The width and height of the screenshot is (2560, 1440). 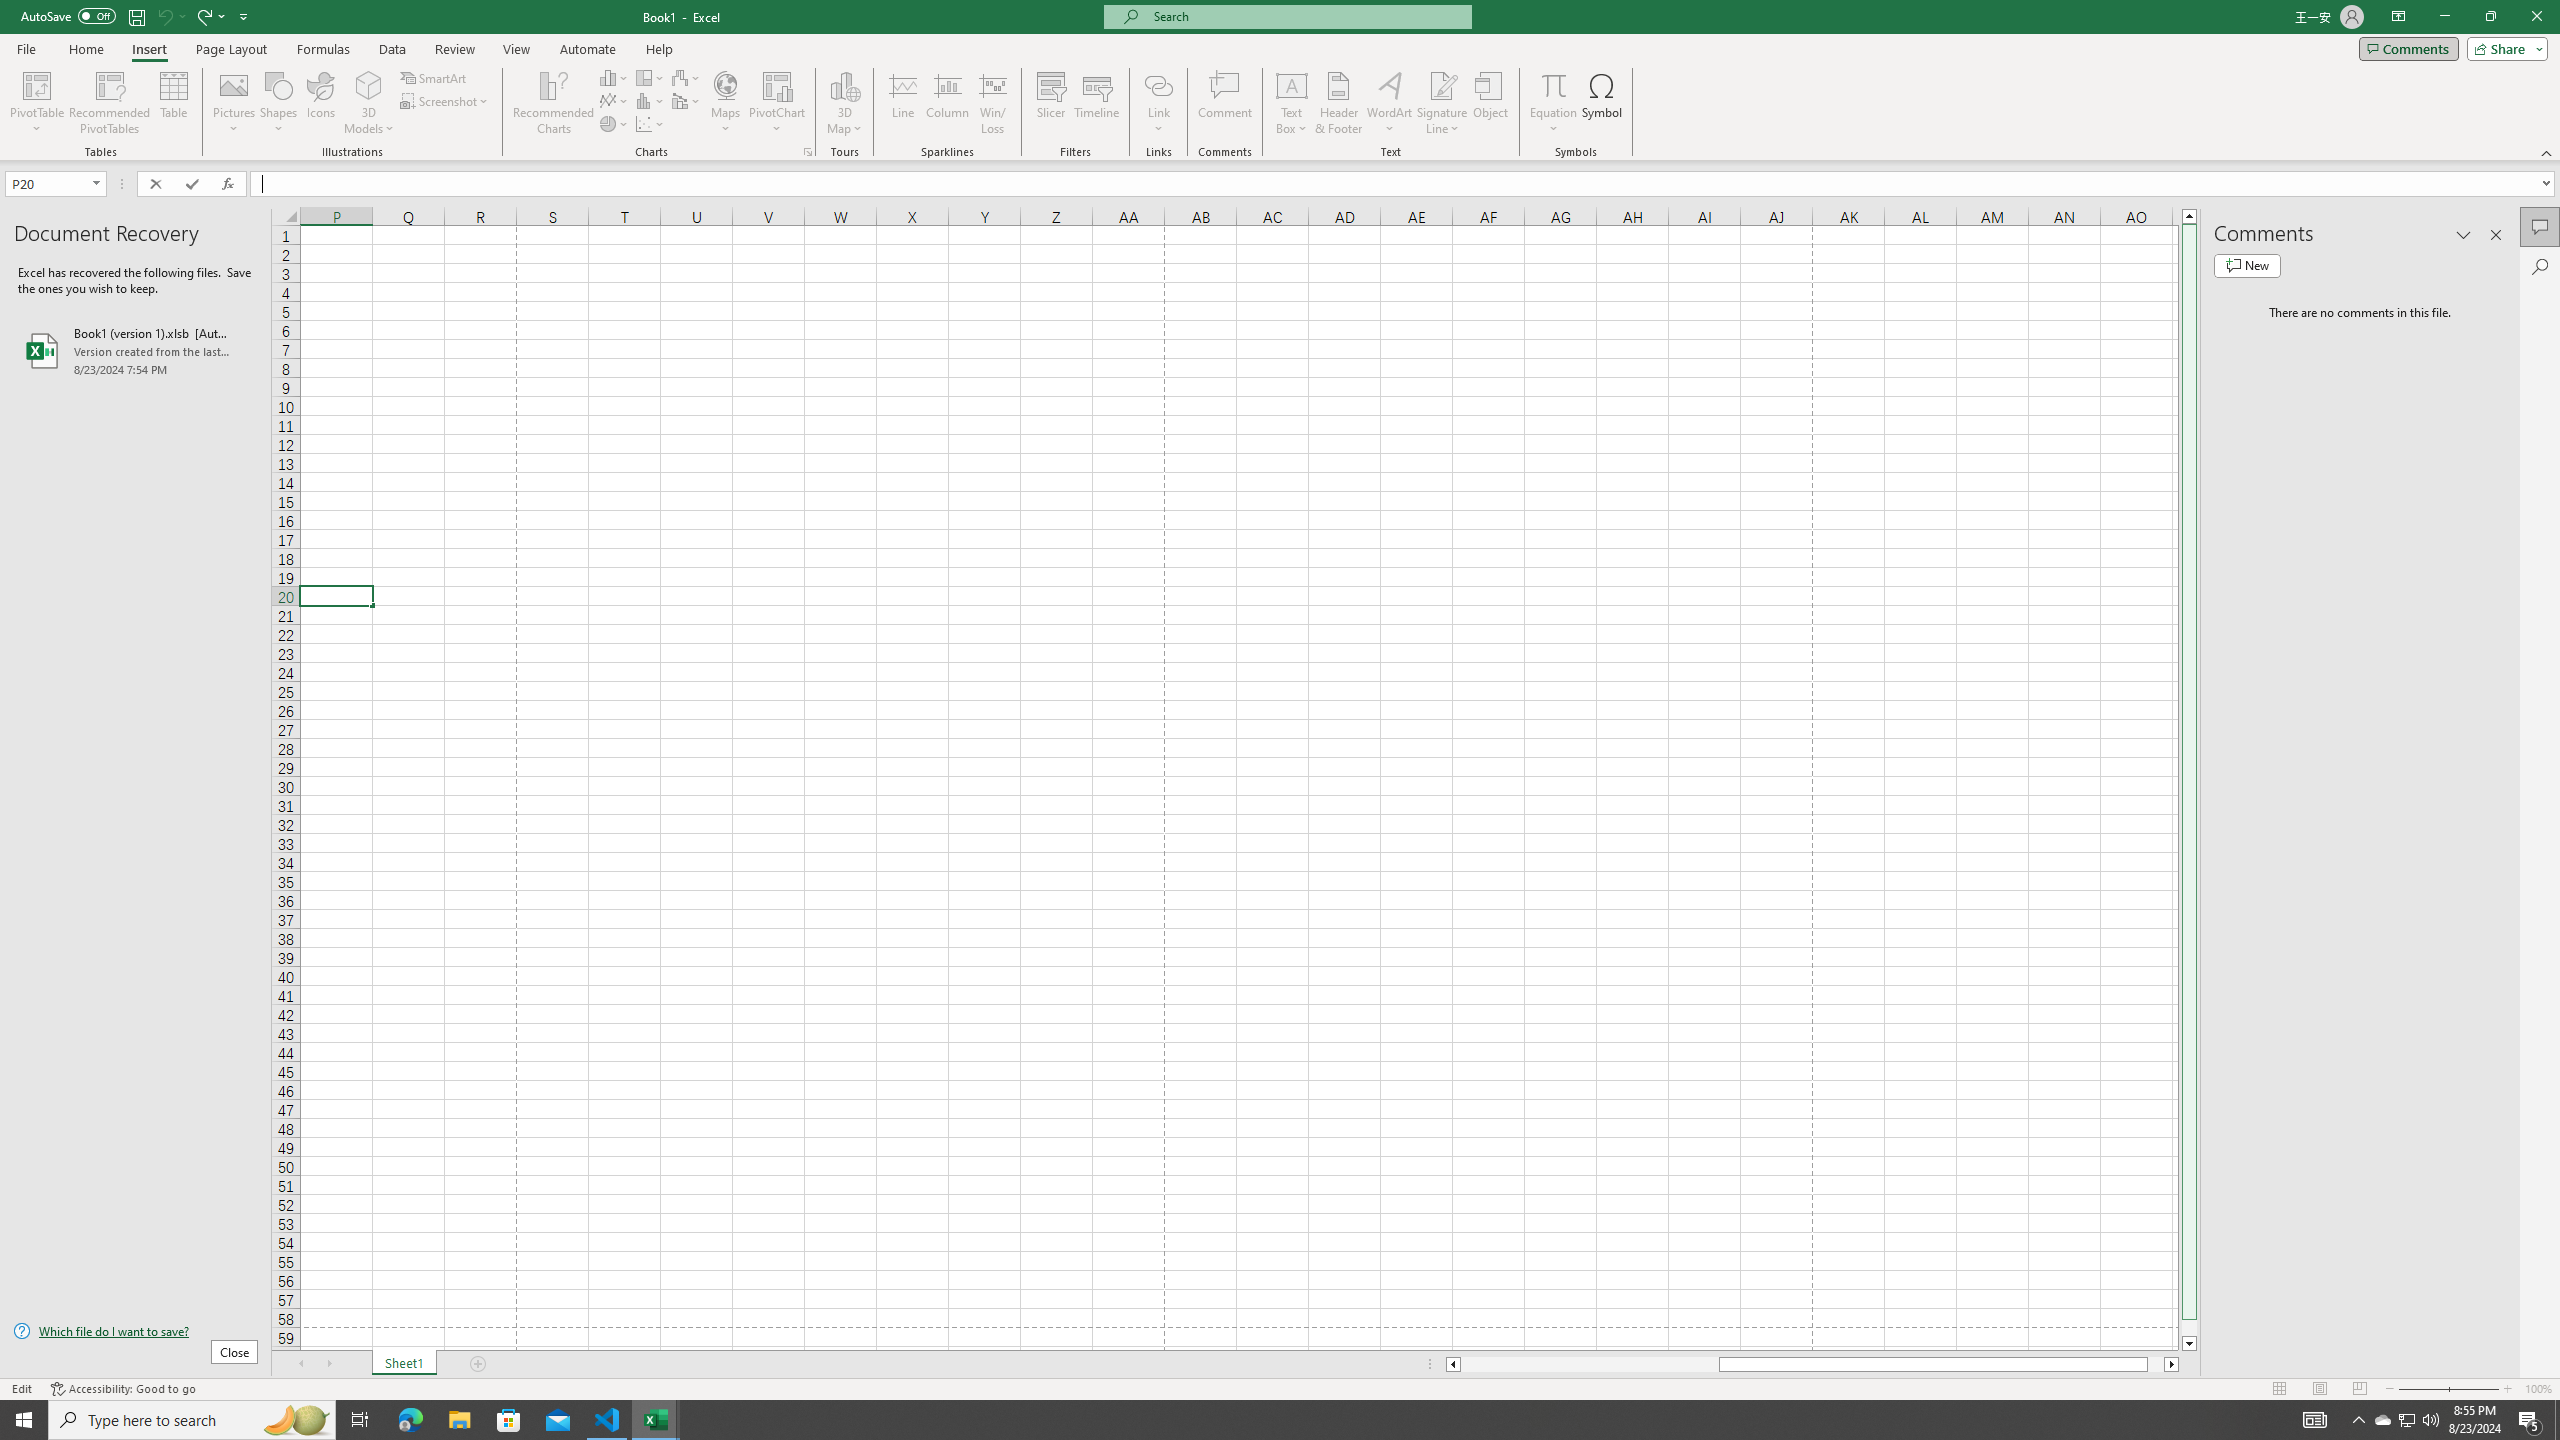 I want to click on Formulas, so click(x=325, y=49).